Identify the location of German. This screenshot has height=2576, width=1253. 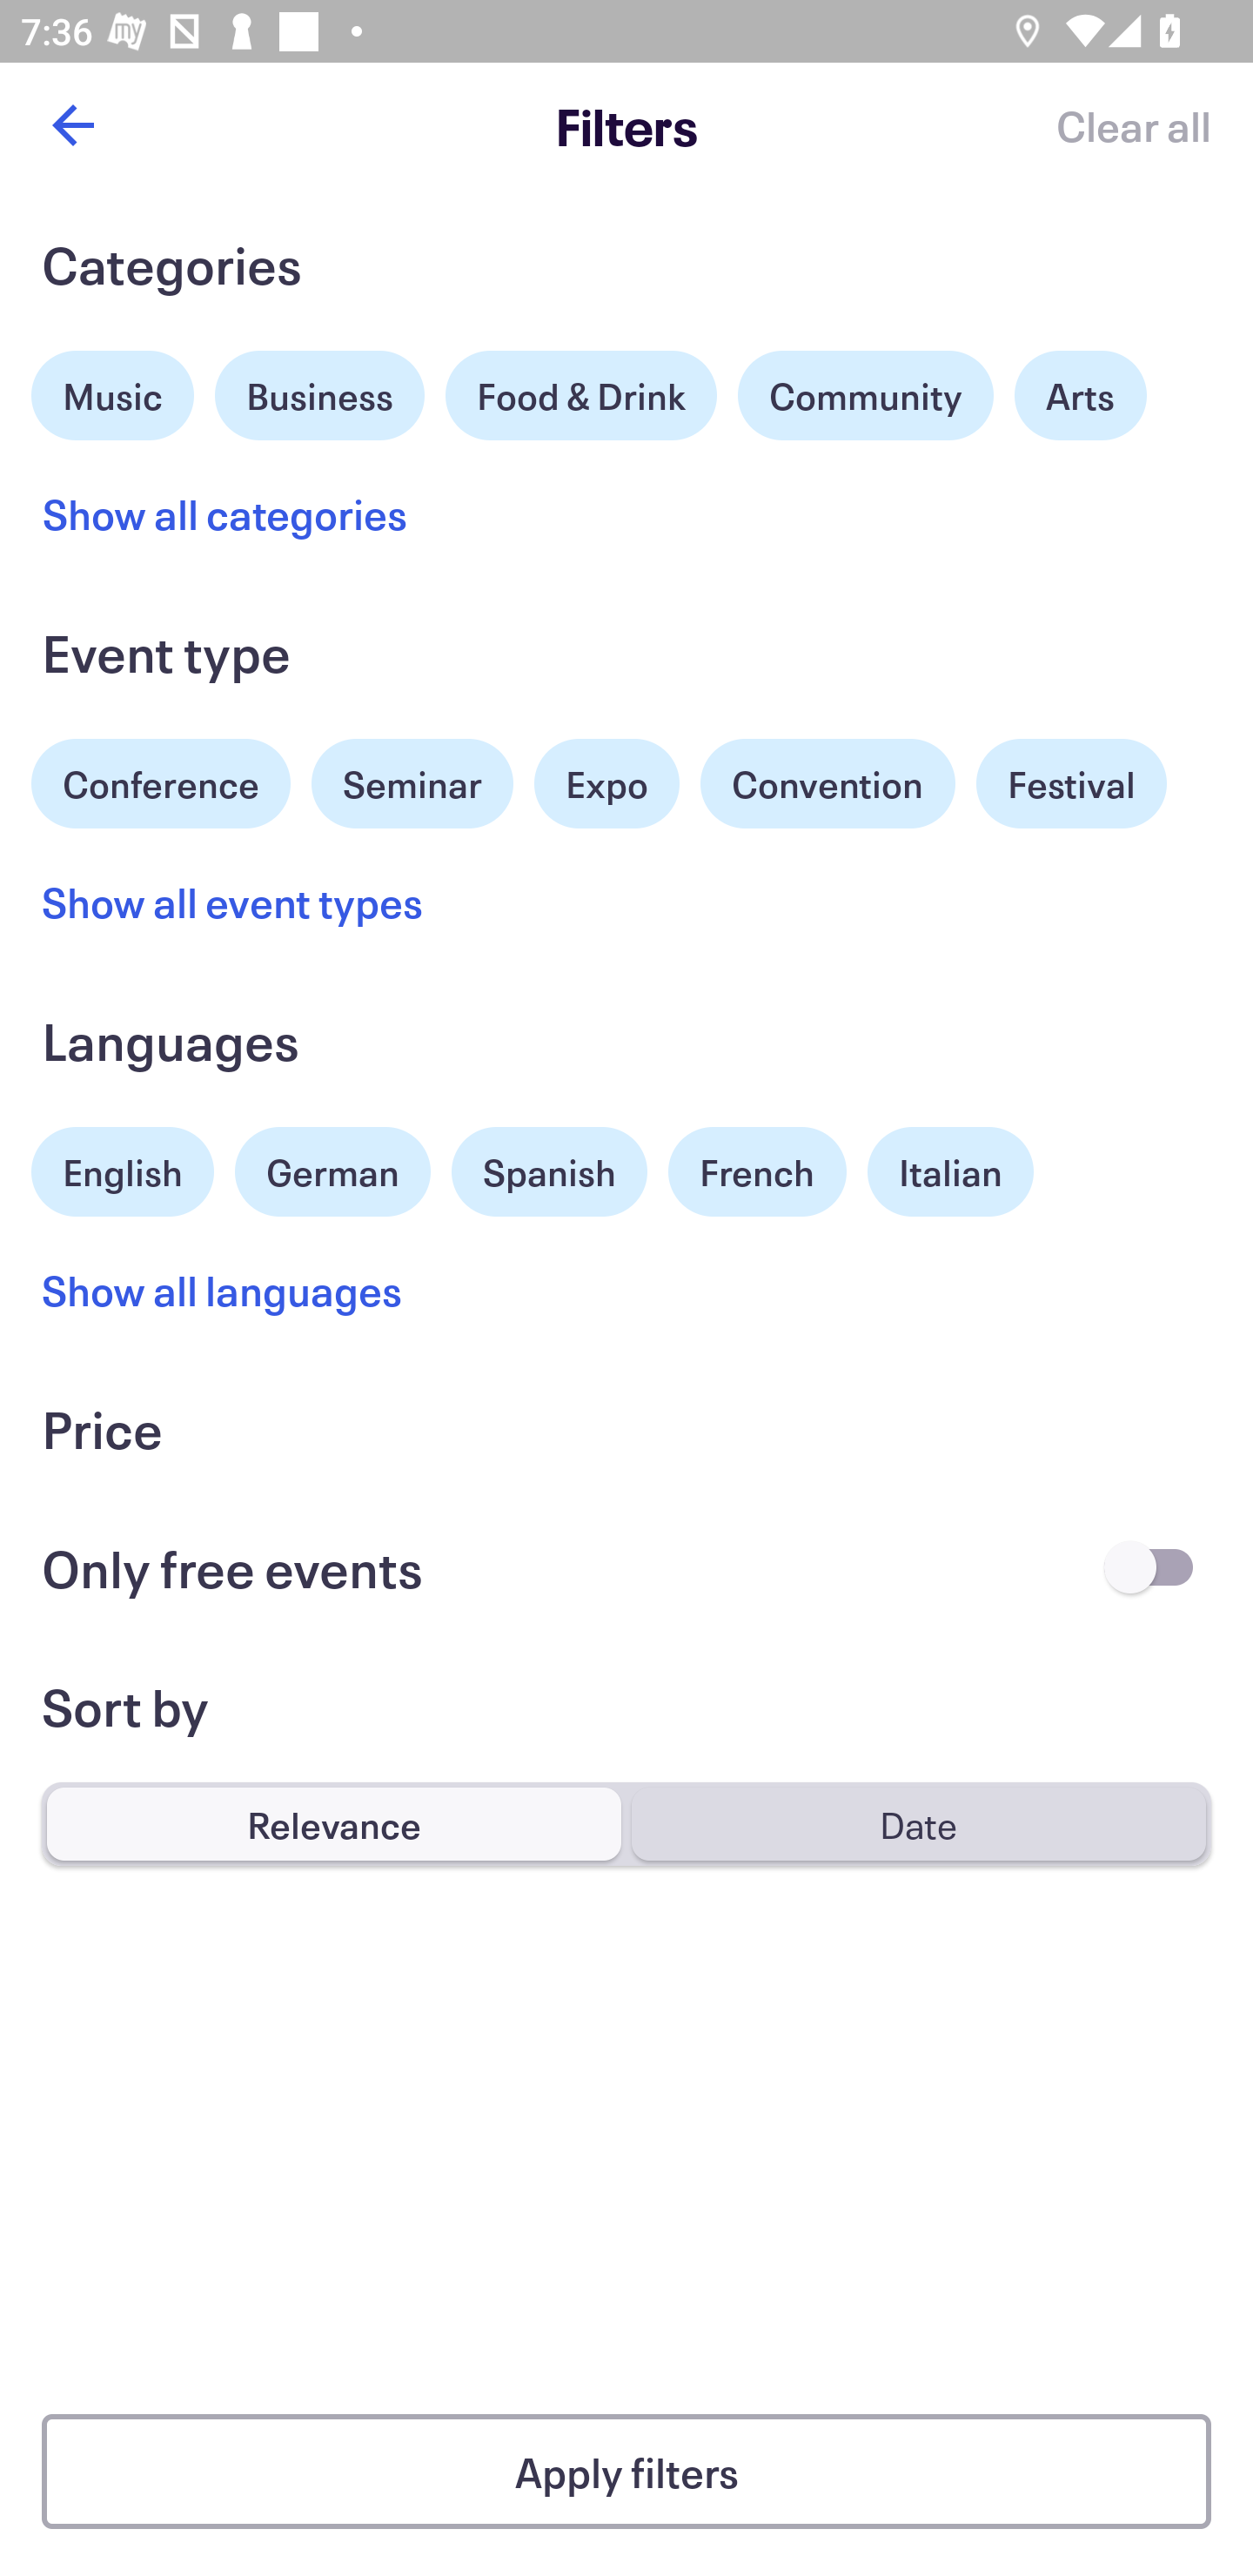
(332, 1168).